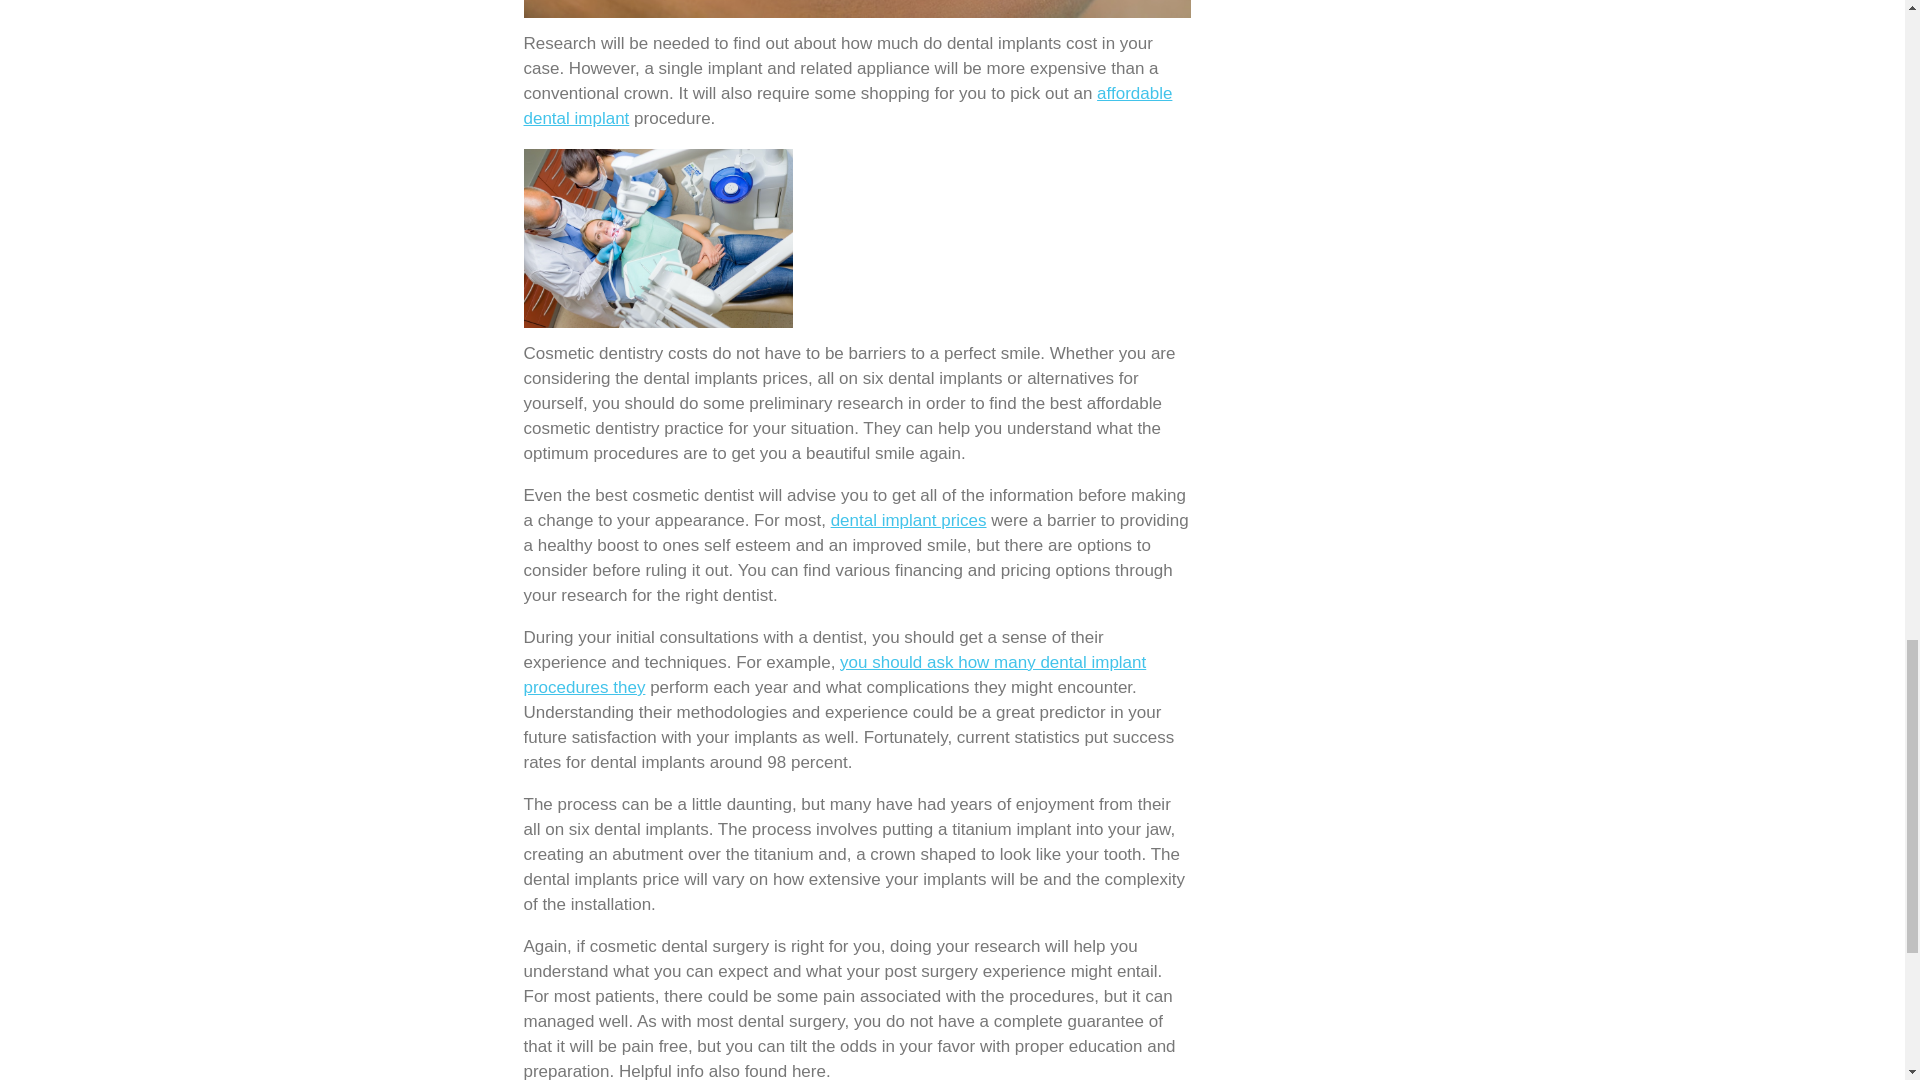 This screenshot has height=1080, width=1920. I want to click on affordable dental implant, so click(848, 106).